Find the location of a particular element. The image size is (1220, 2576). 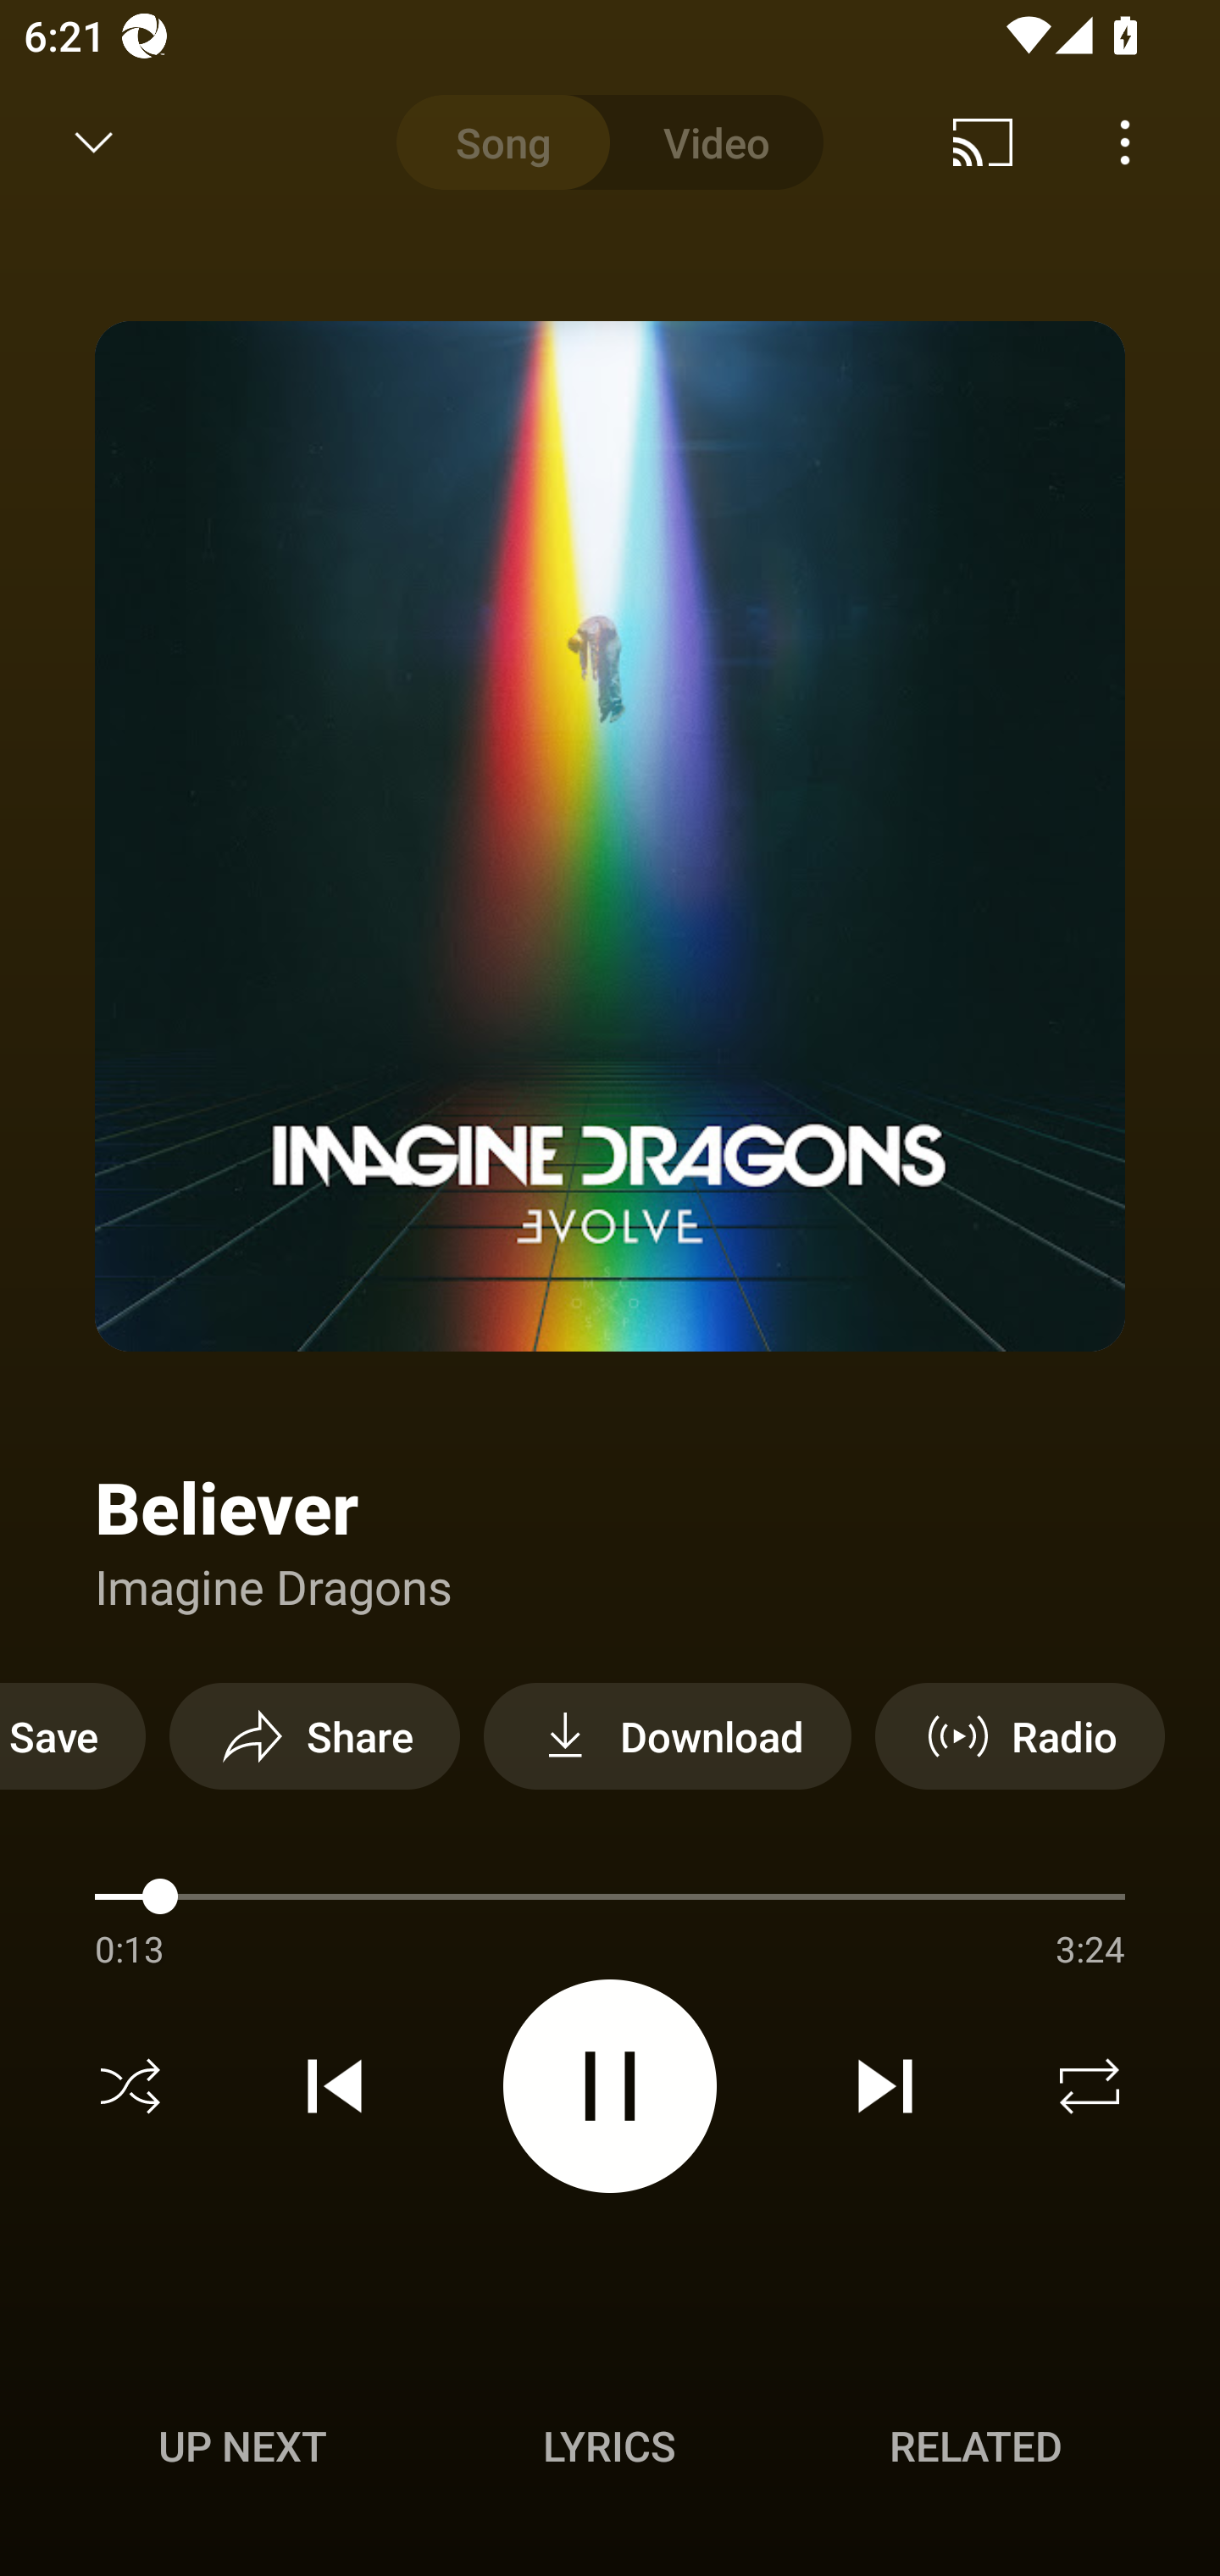

Minimize is located at coordinates (94, 142).